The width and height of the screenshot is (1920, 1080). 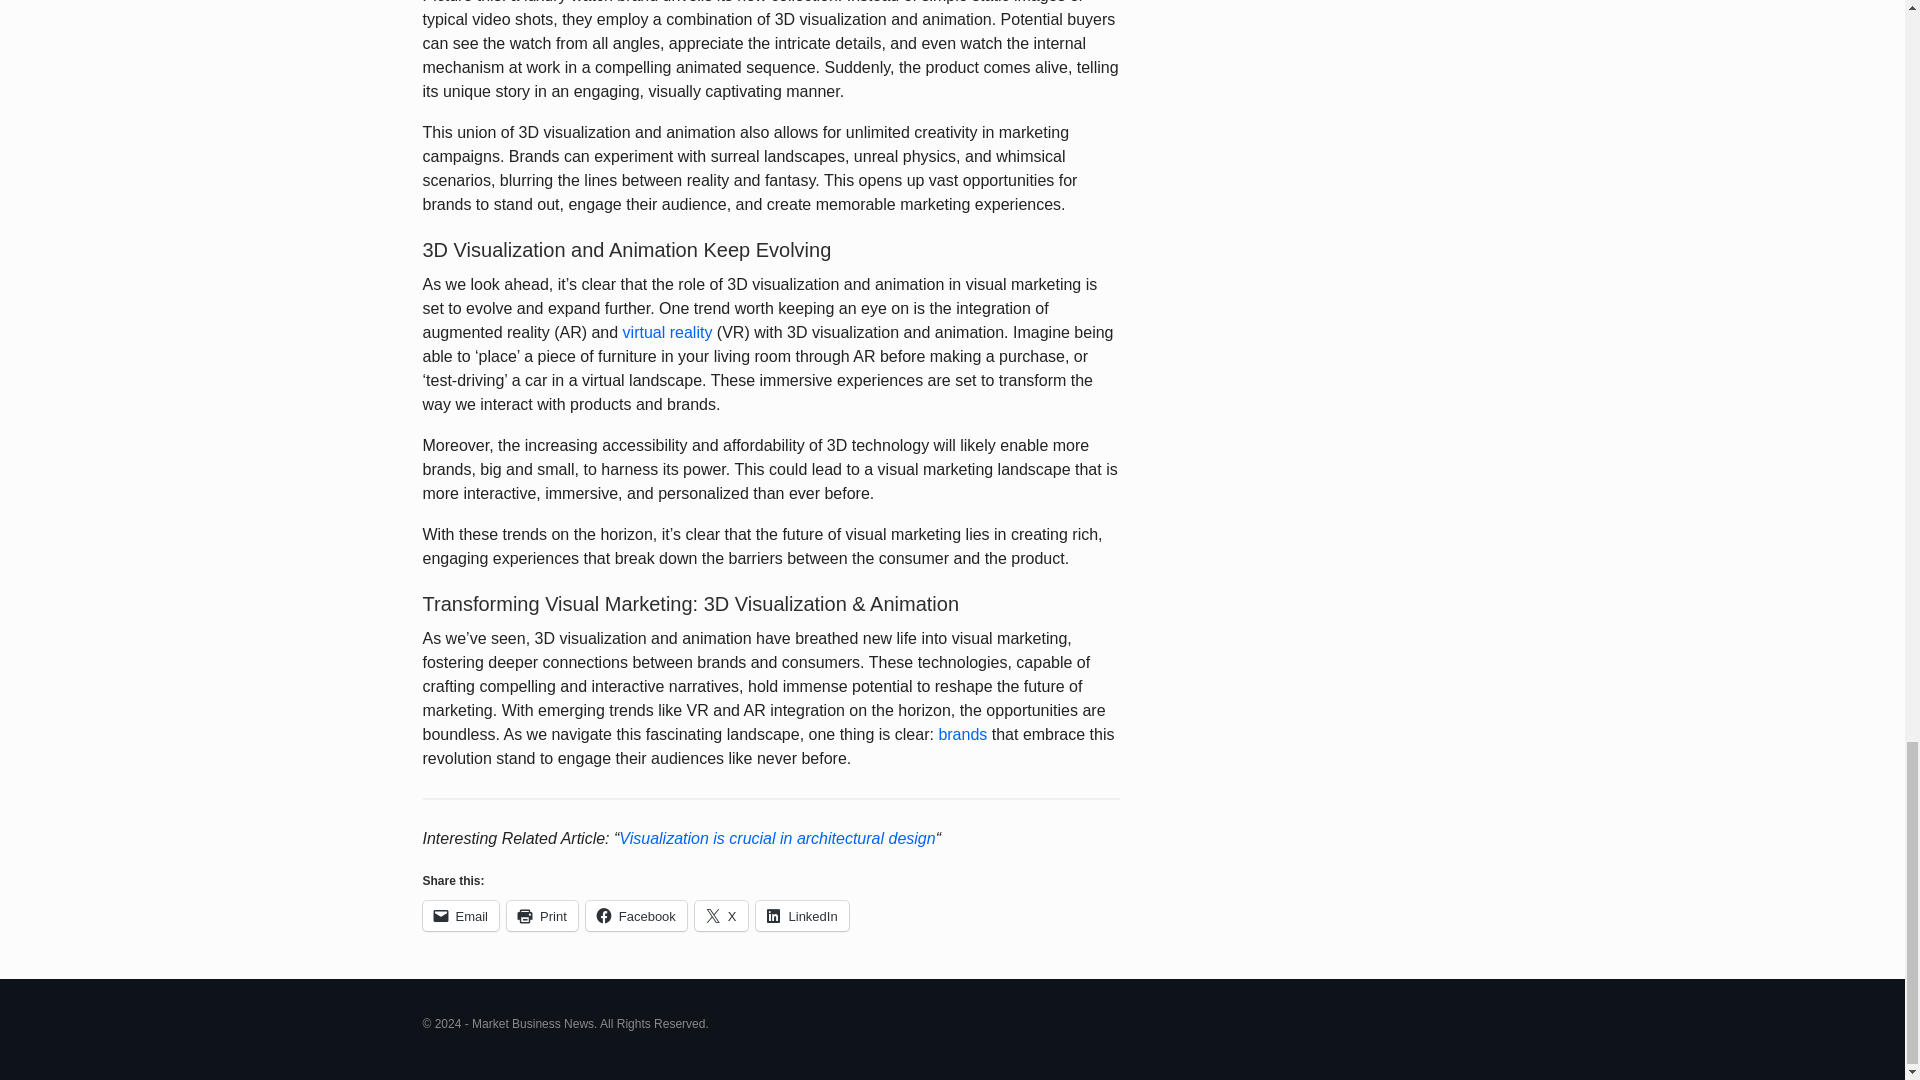 What do you see at coordinates (962, 734) in the screenshot?
I see `brands` at bounding box center [962, 734].